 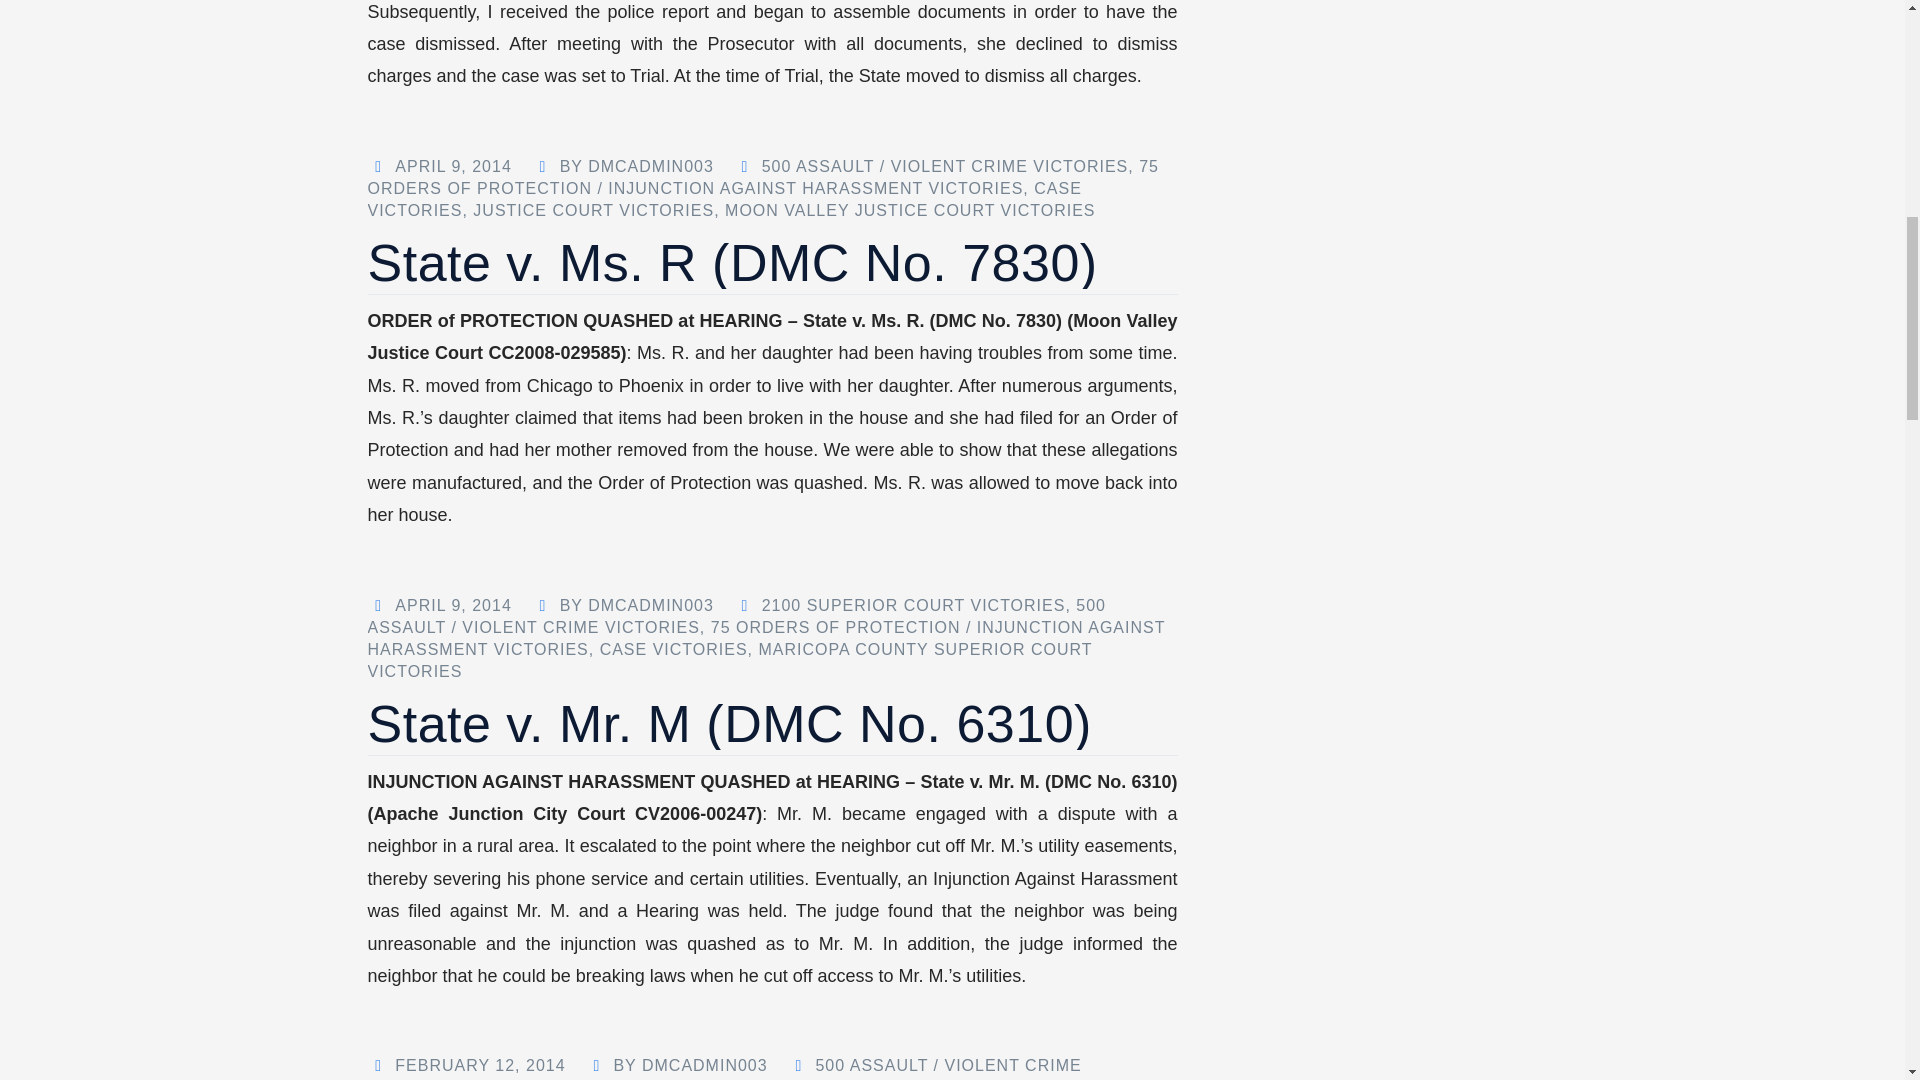 I want to click on DMCADMIN003, so click(x=704, y=1065).